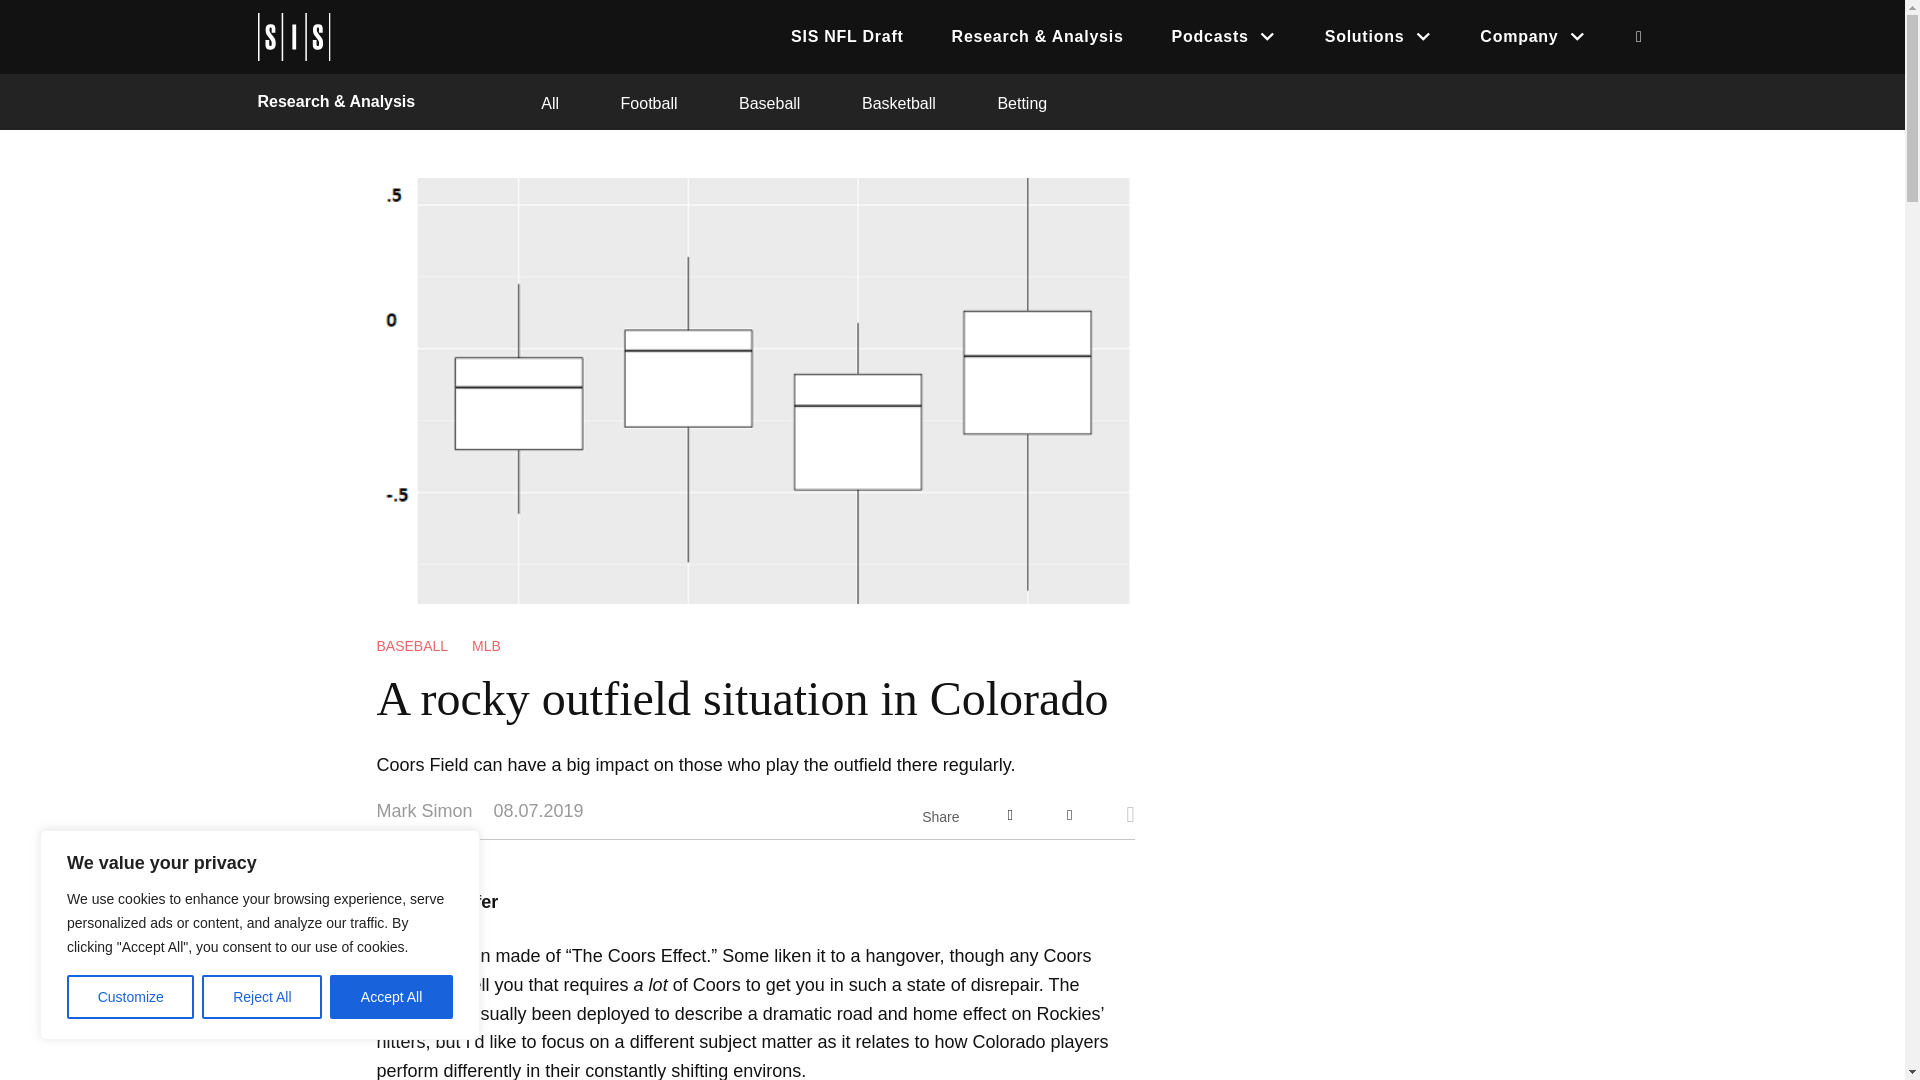  What do you see at coordinates (846, 36) in the screenshot?
I see `SIS NFL Draft` at bounding box center [846, 36].